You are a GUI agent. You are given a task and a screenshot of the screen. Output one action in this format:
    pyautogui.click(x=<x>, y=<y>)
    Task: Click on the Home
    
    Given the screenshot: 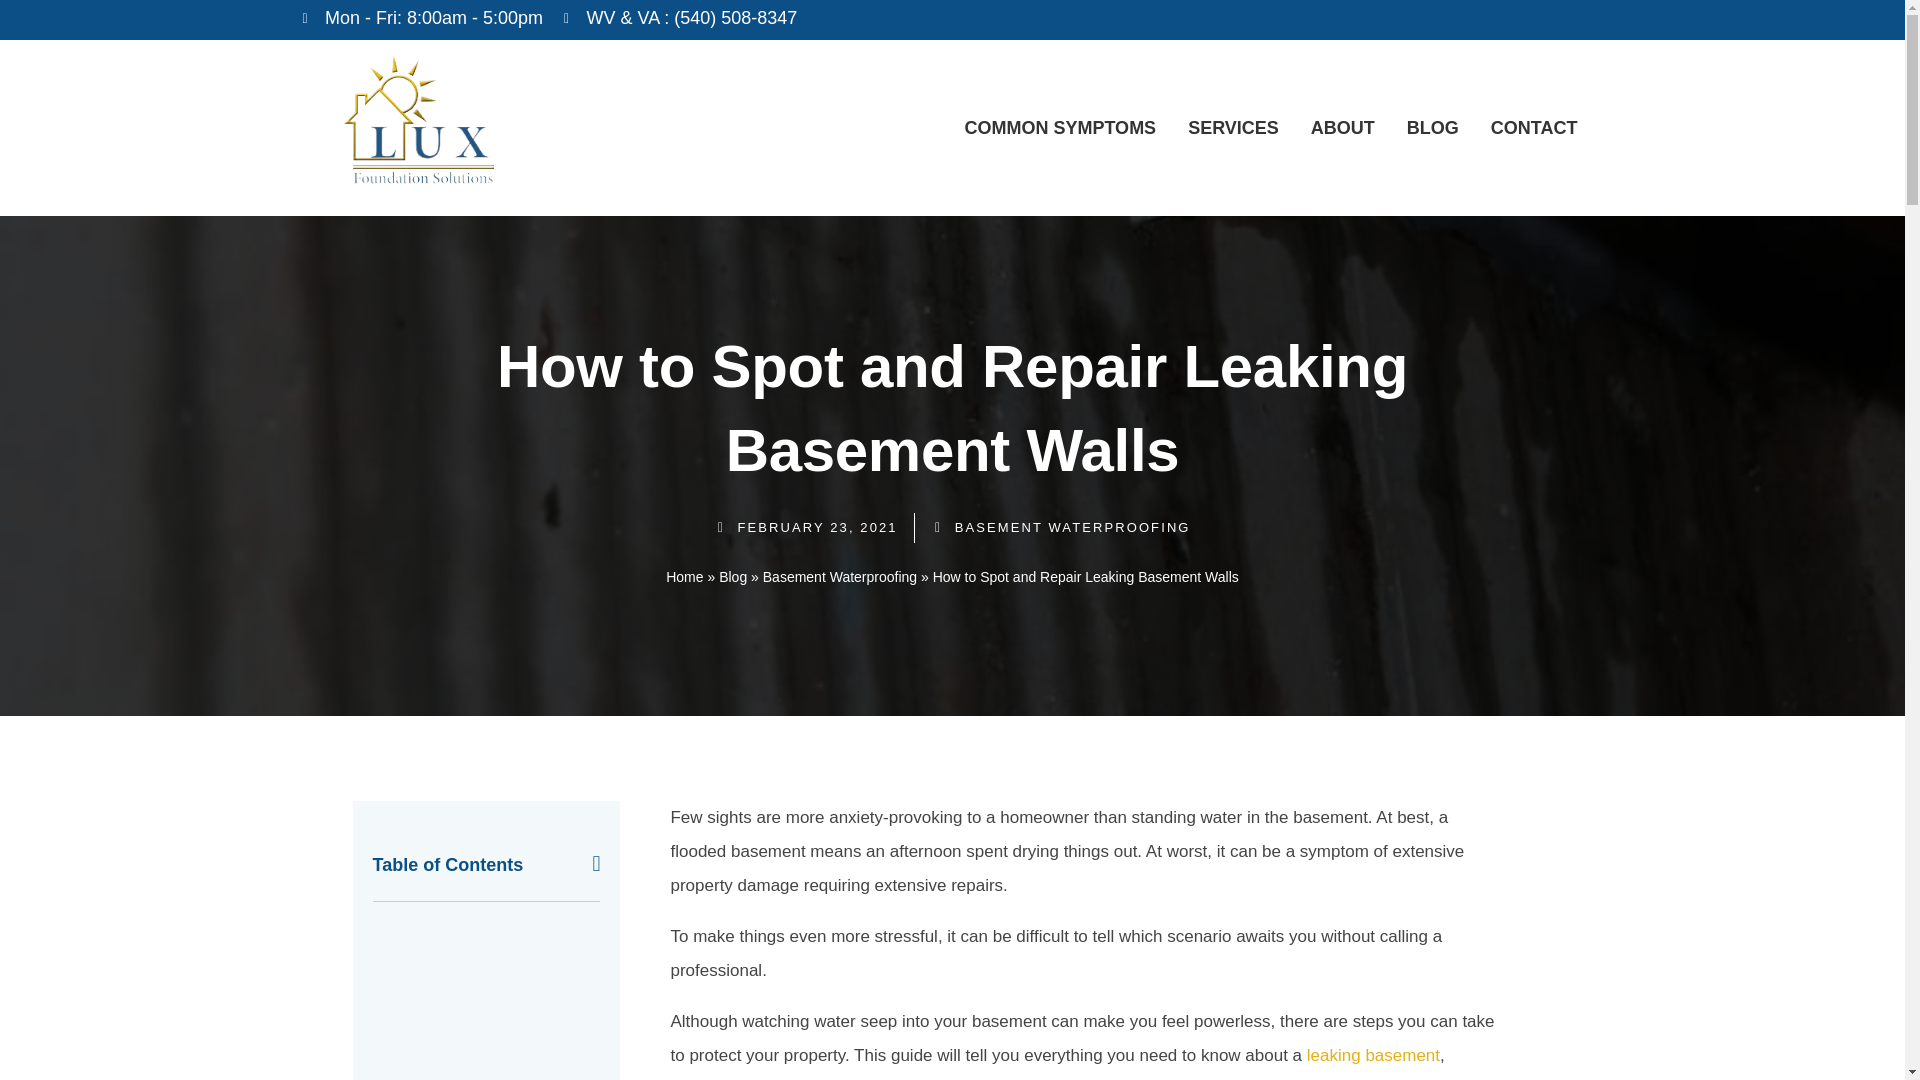 What is the action you would take?
    pyautogui.click(x=684, y=577)
    